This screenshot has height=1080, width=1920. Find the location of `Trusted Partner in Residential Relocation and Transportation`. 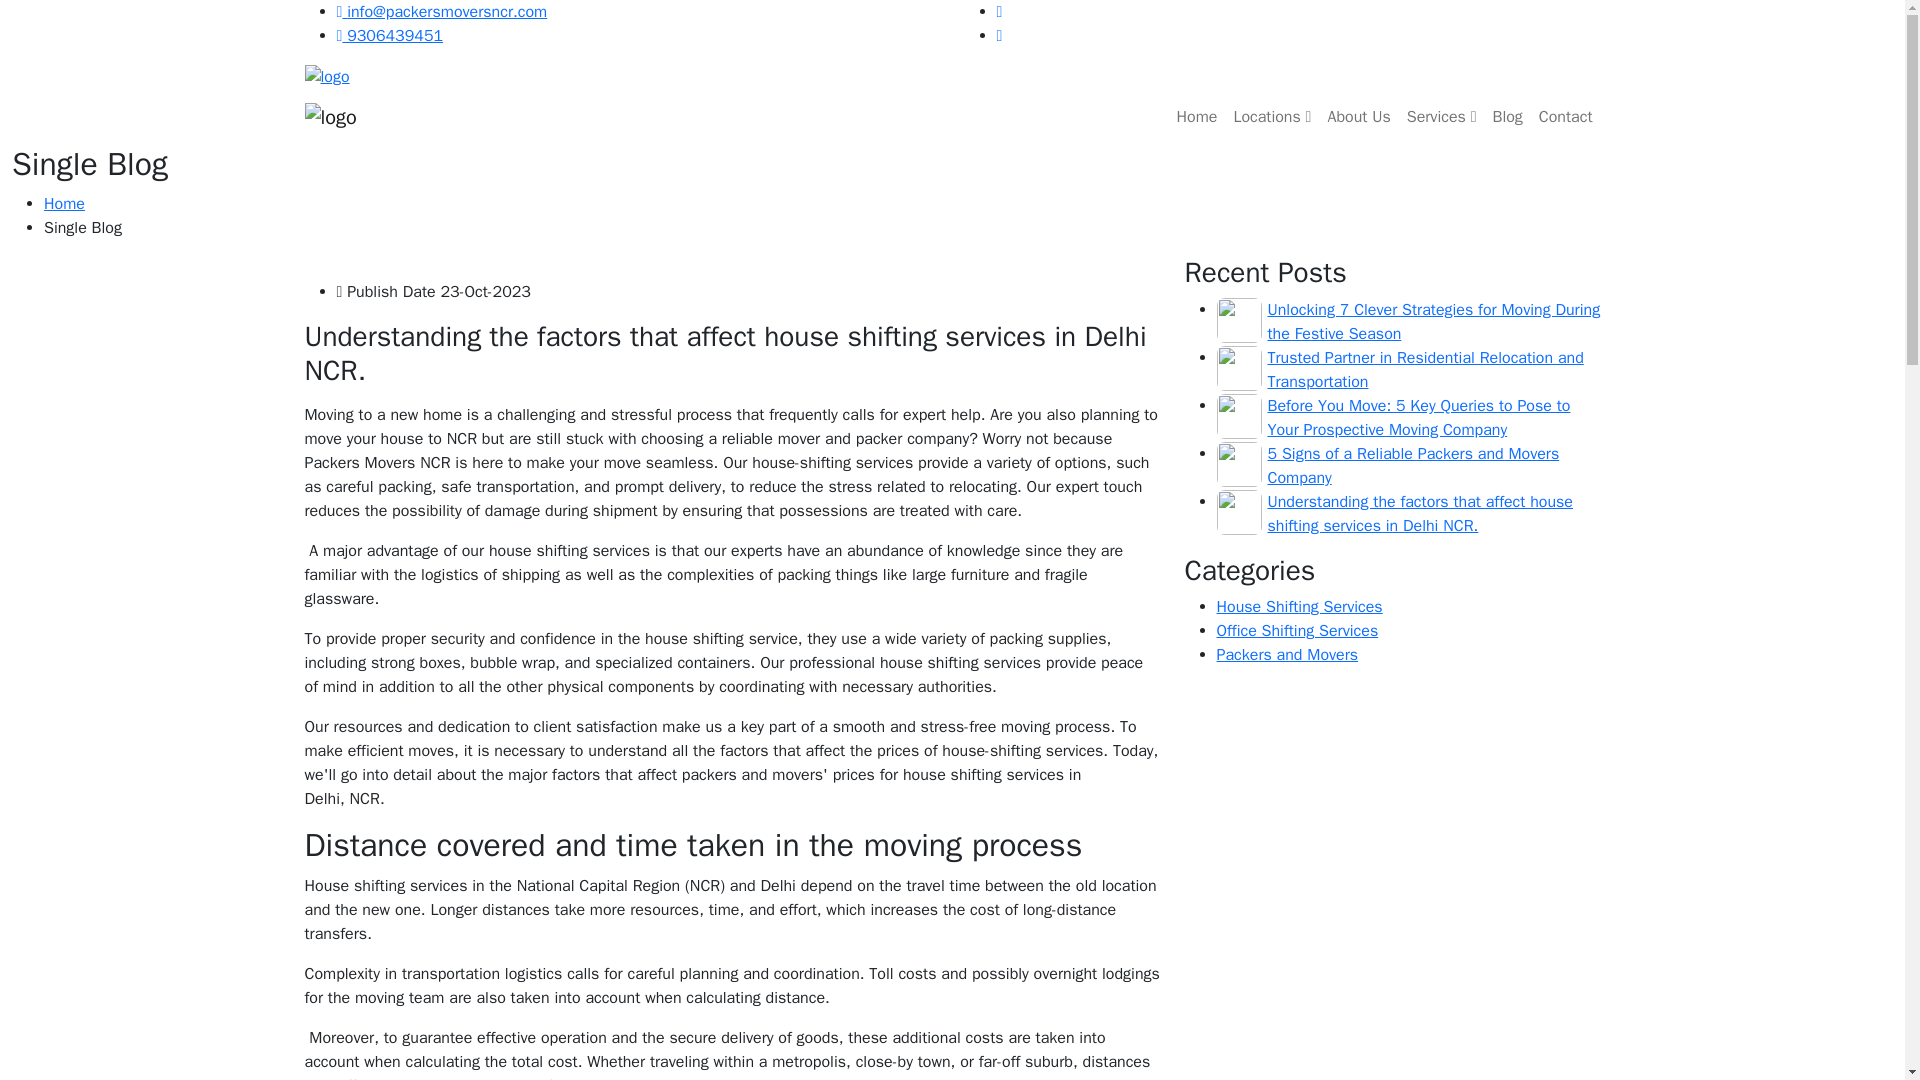

Trusted Partner in Residential Relocation and Transportation is located at coordinates (1426, 370).